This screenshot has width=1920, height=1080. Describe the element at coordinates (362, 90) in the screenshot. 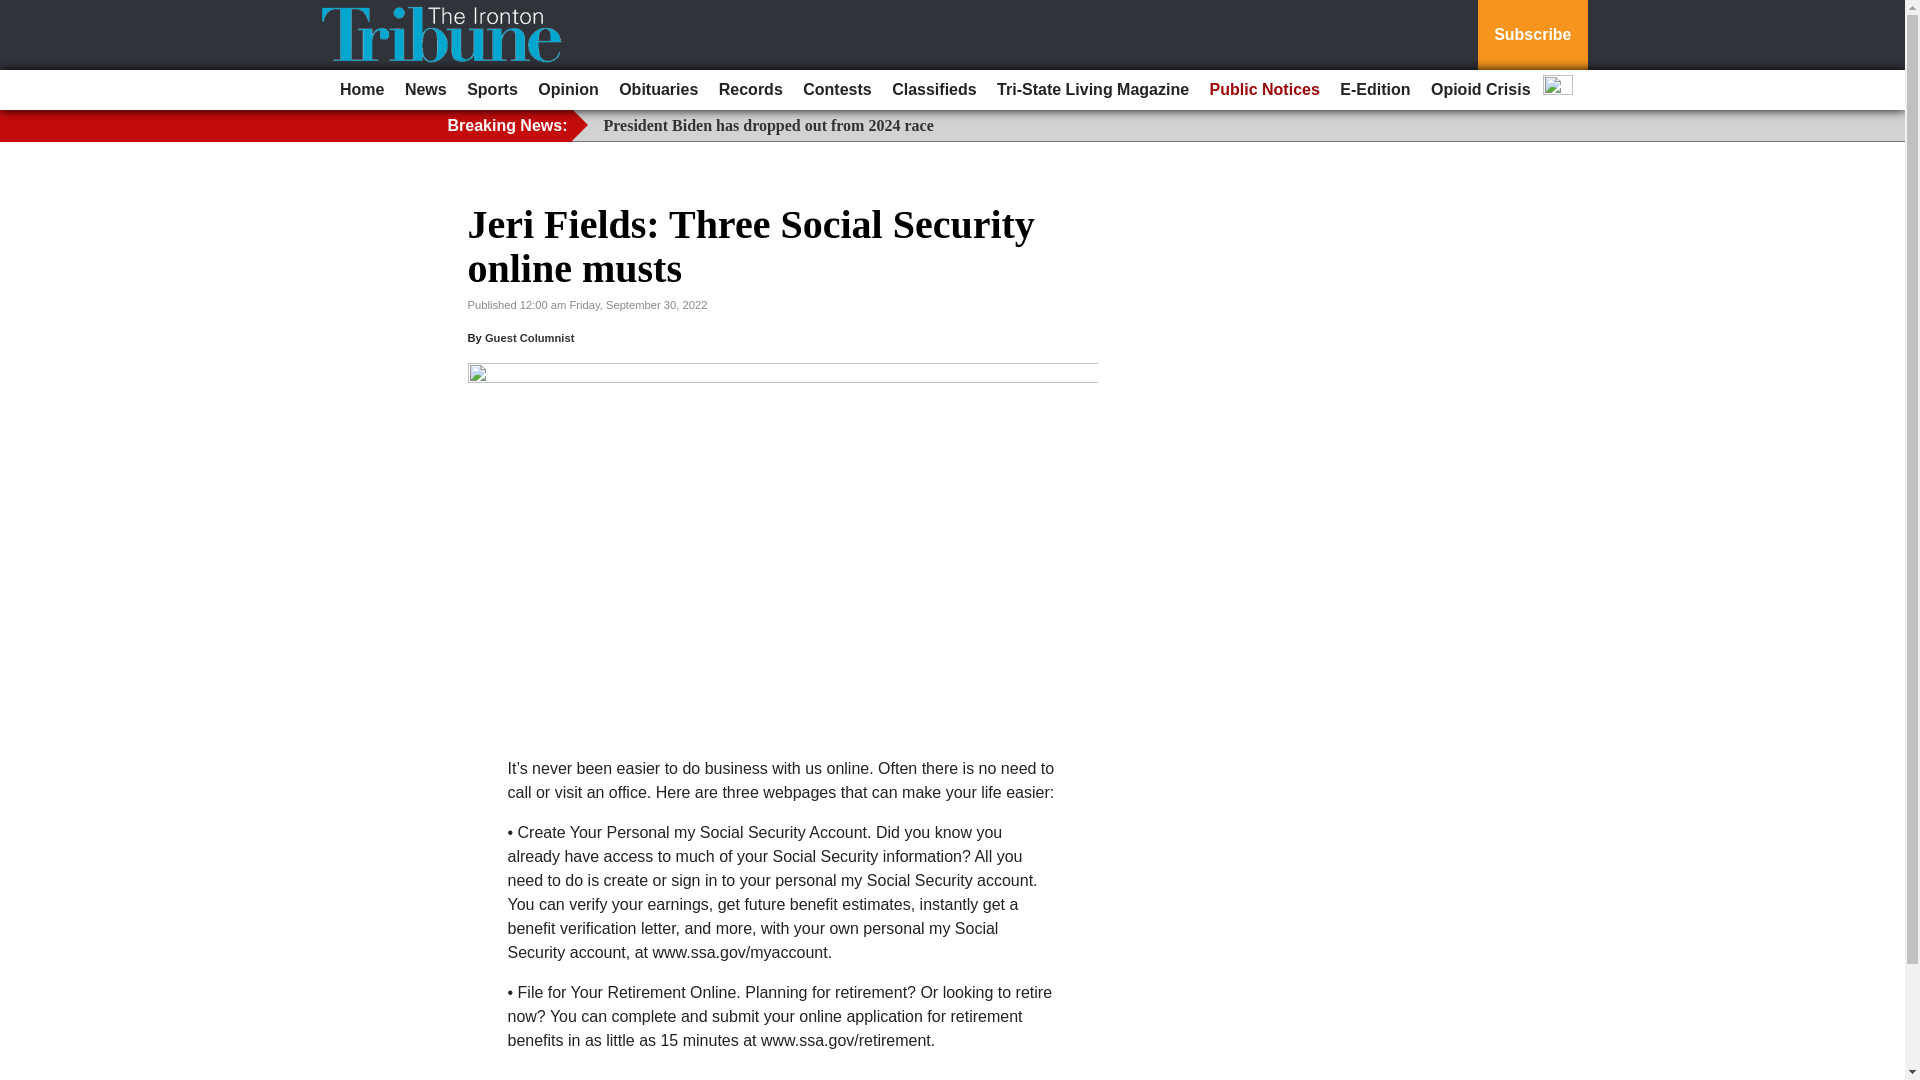

I see `Home` at that location.